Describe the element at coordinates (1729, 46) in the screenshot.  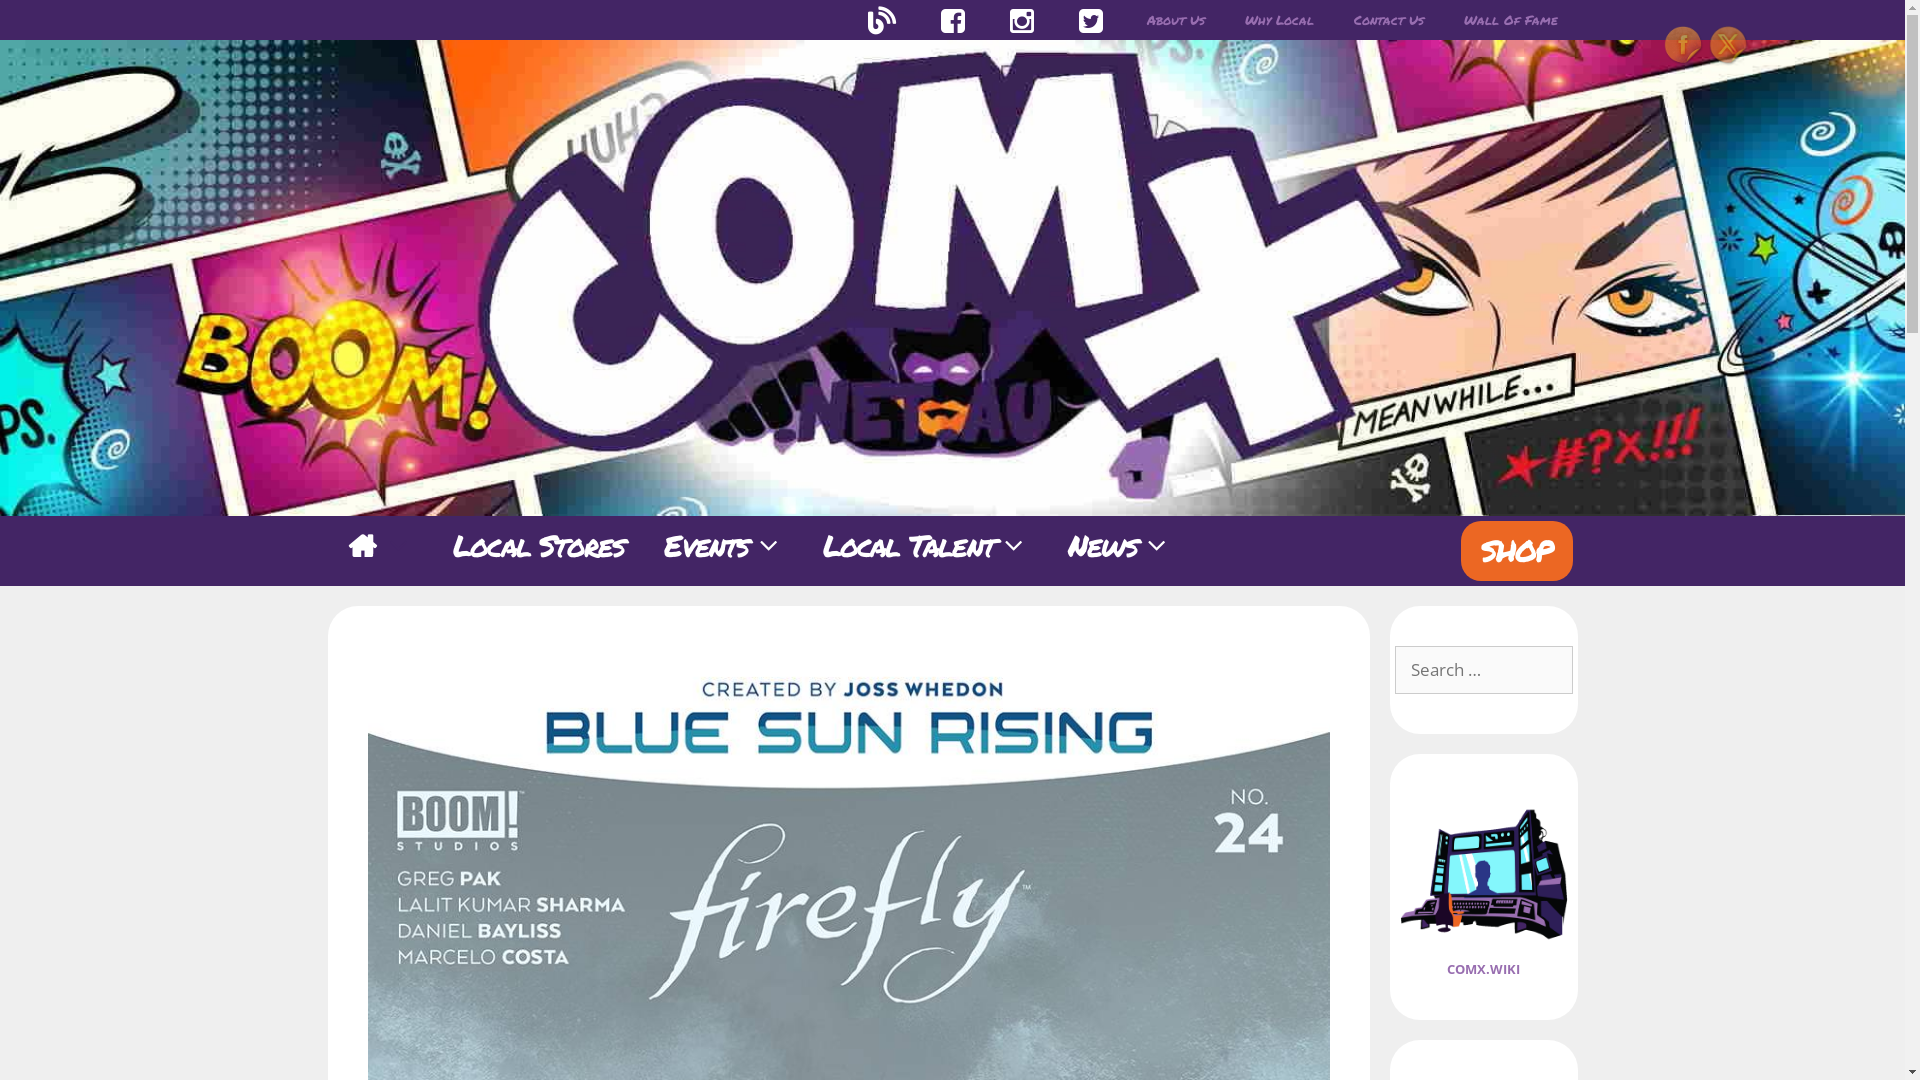
I see `Twitter` at that location.